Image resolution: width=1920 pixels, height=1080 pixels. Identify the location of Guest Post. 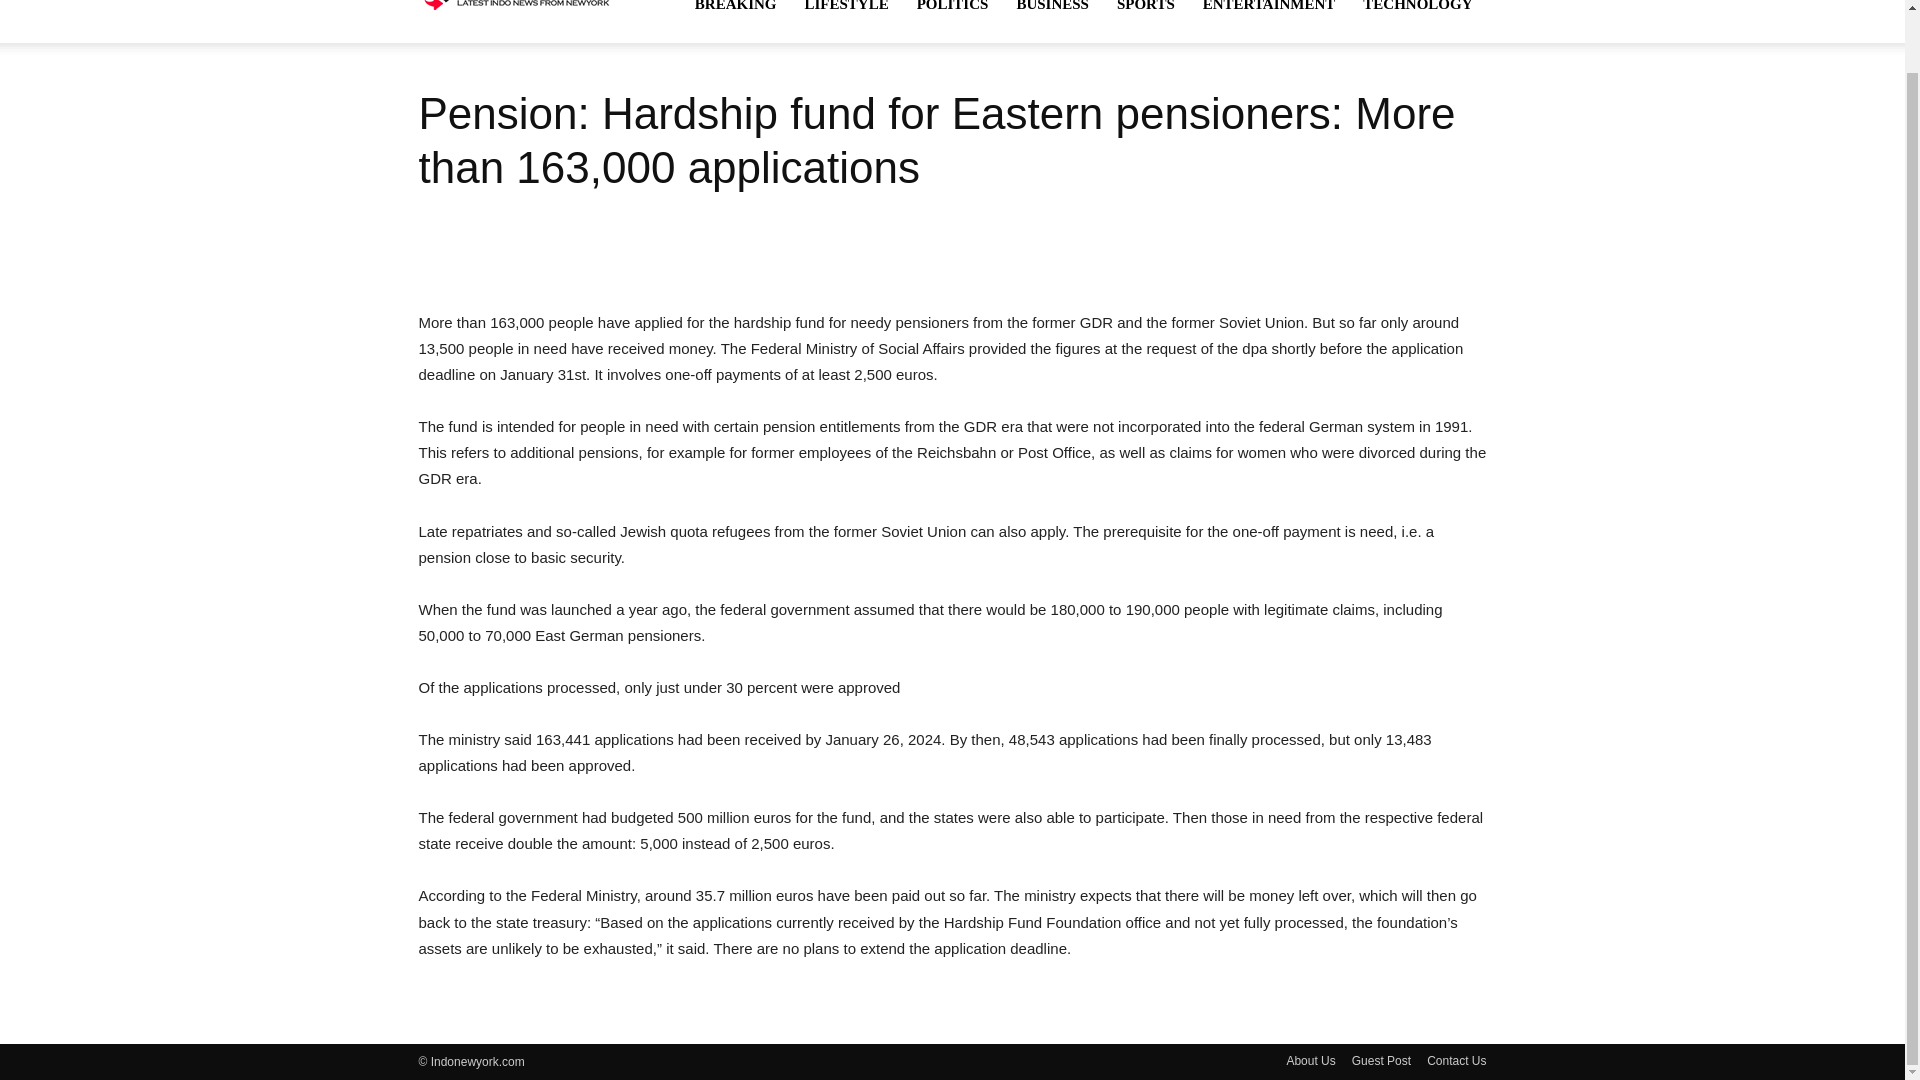
(1381, 1060).